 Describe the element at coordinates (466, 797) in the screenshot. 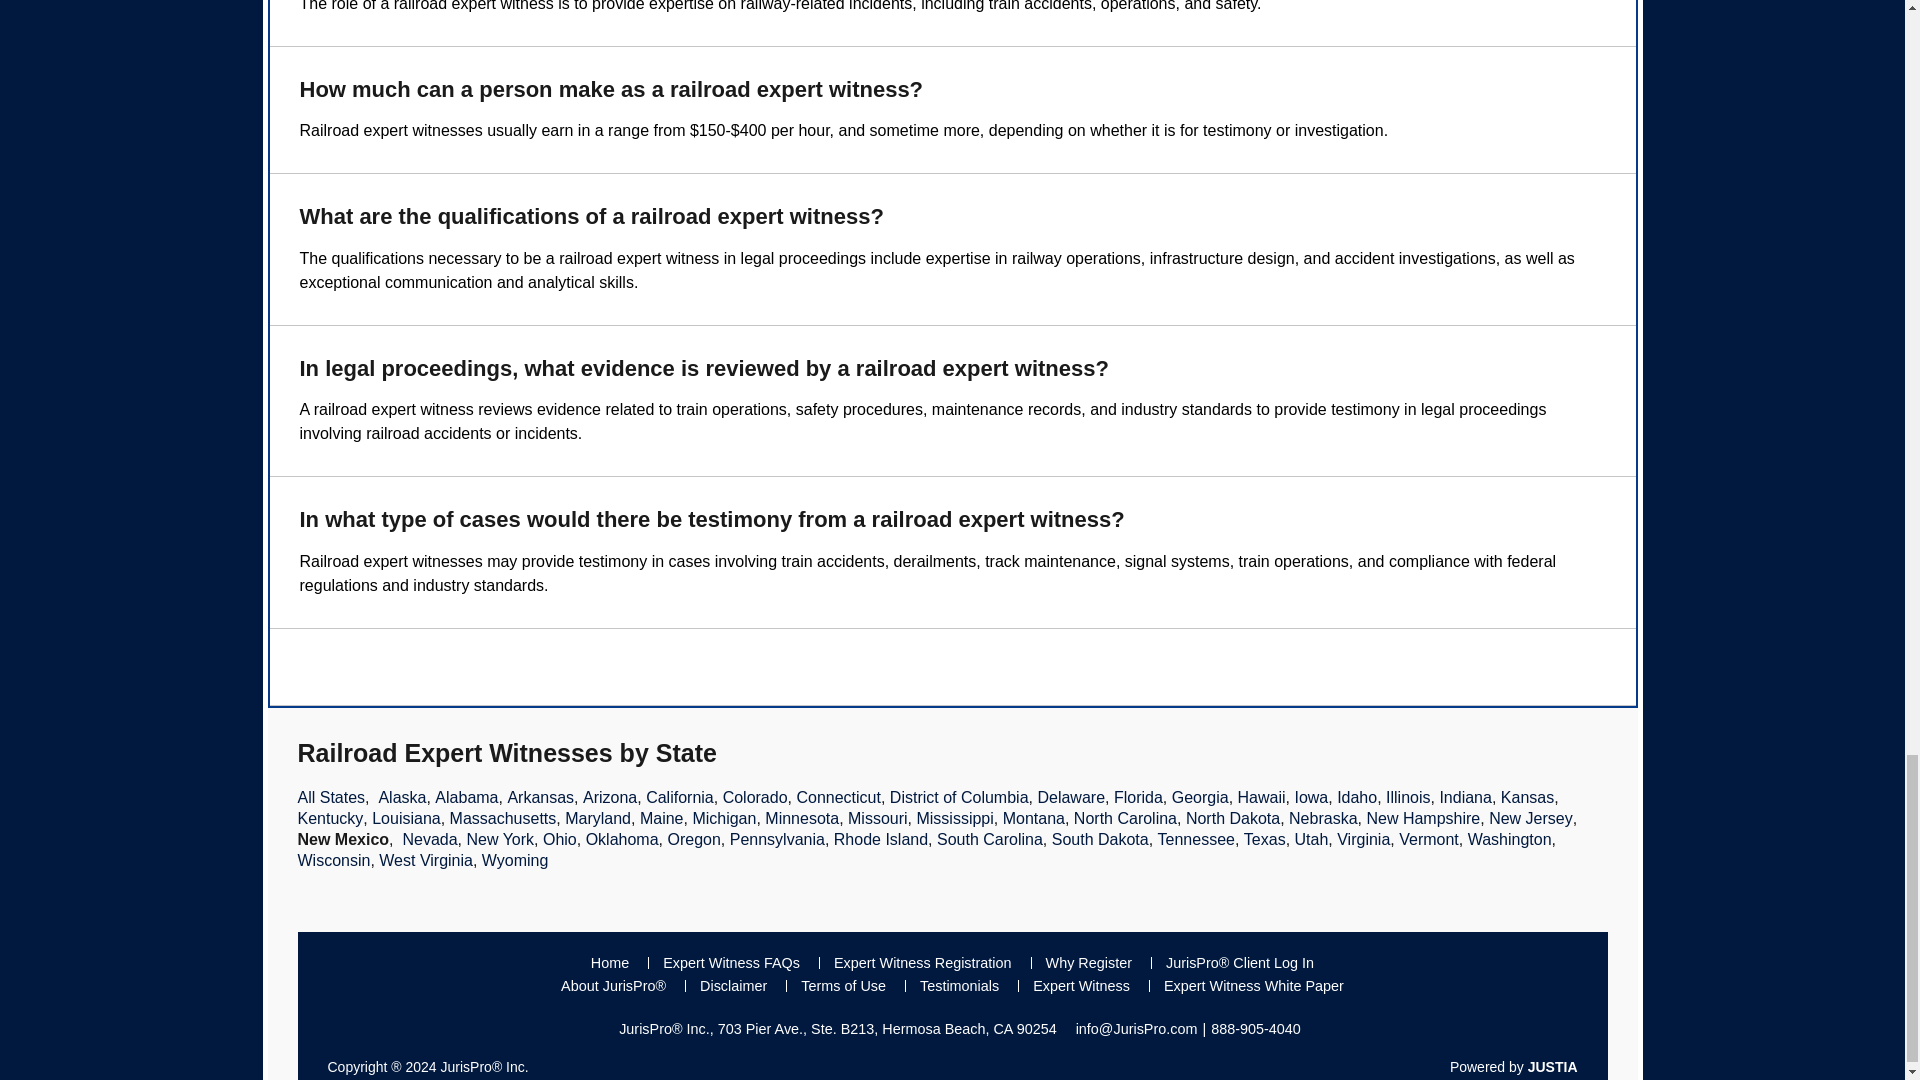

I see `Alabama` at that location.